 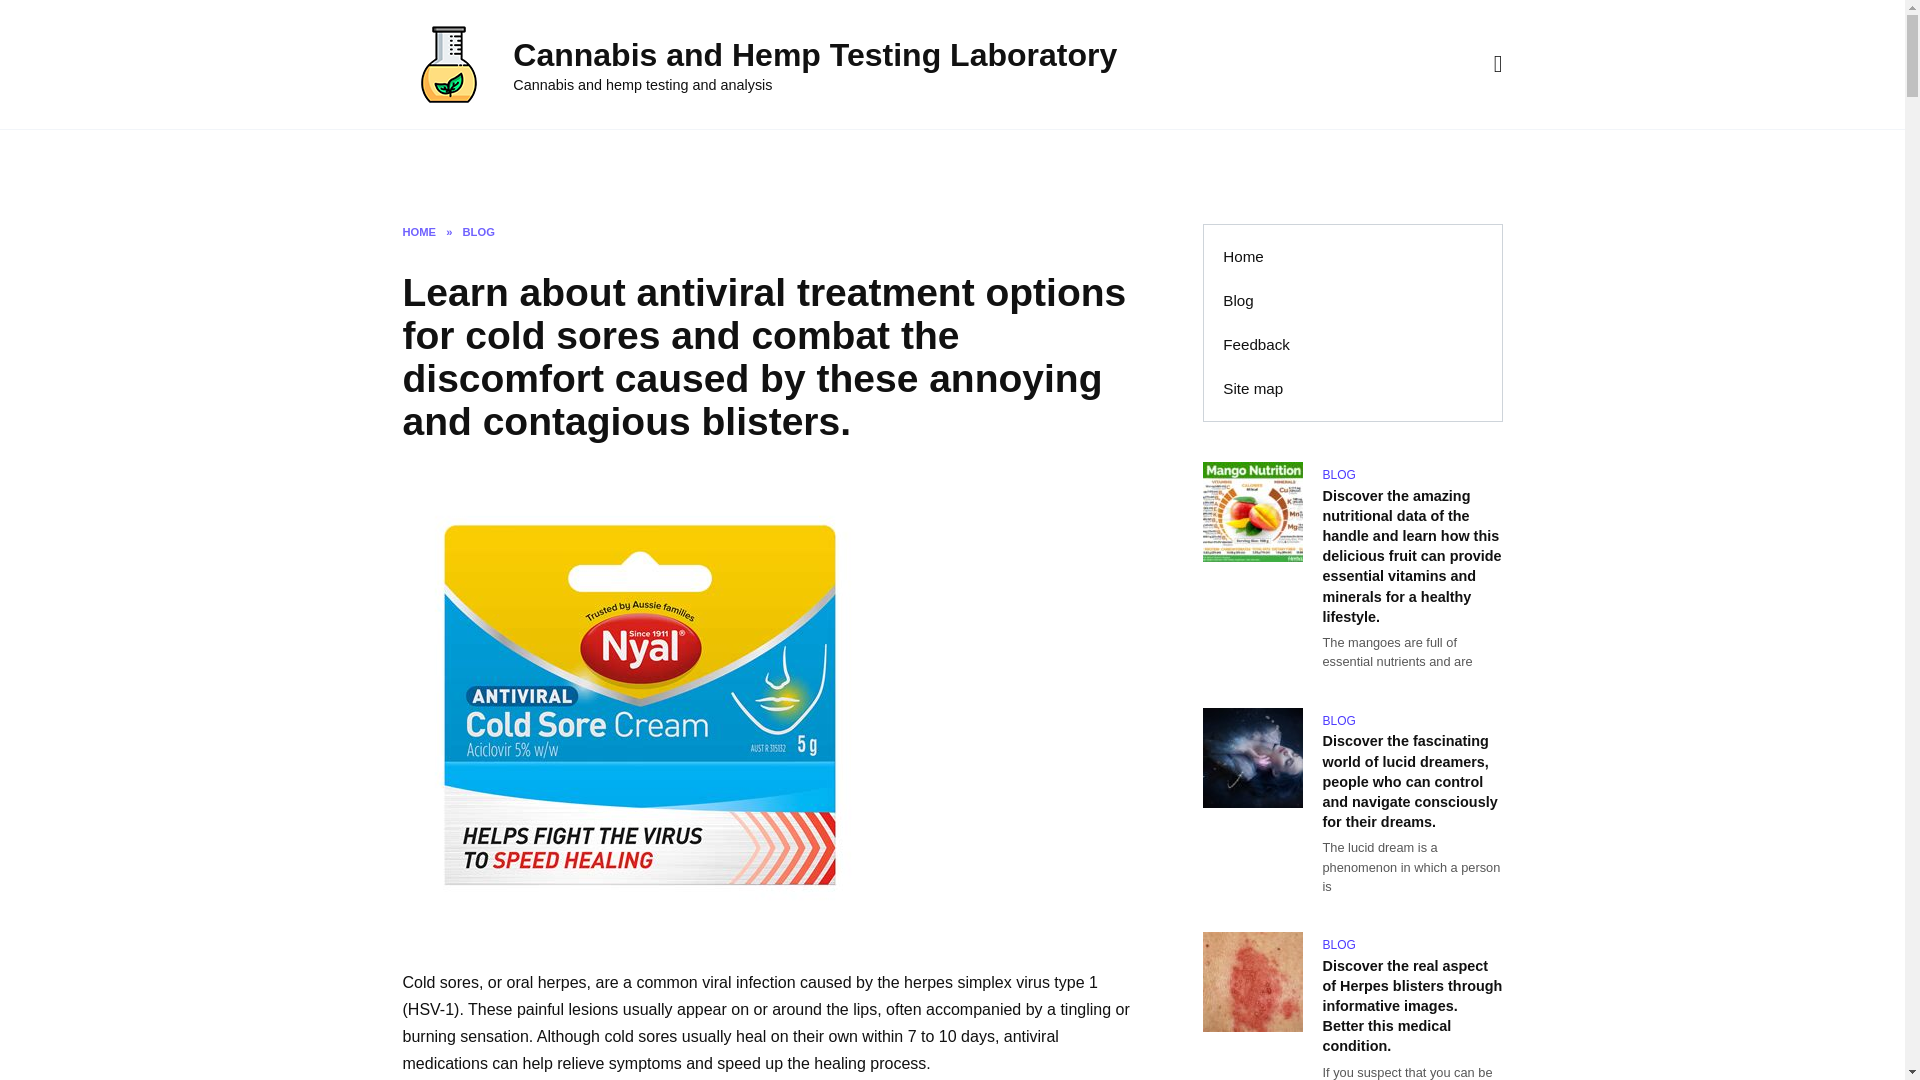 What do you see at coordinates (500, 162) in the screenshot?
I see `Blog` at bounding box center [500, 162].